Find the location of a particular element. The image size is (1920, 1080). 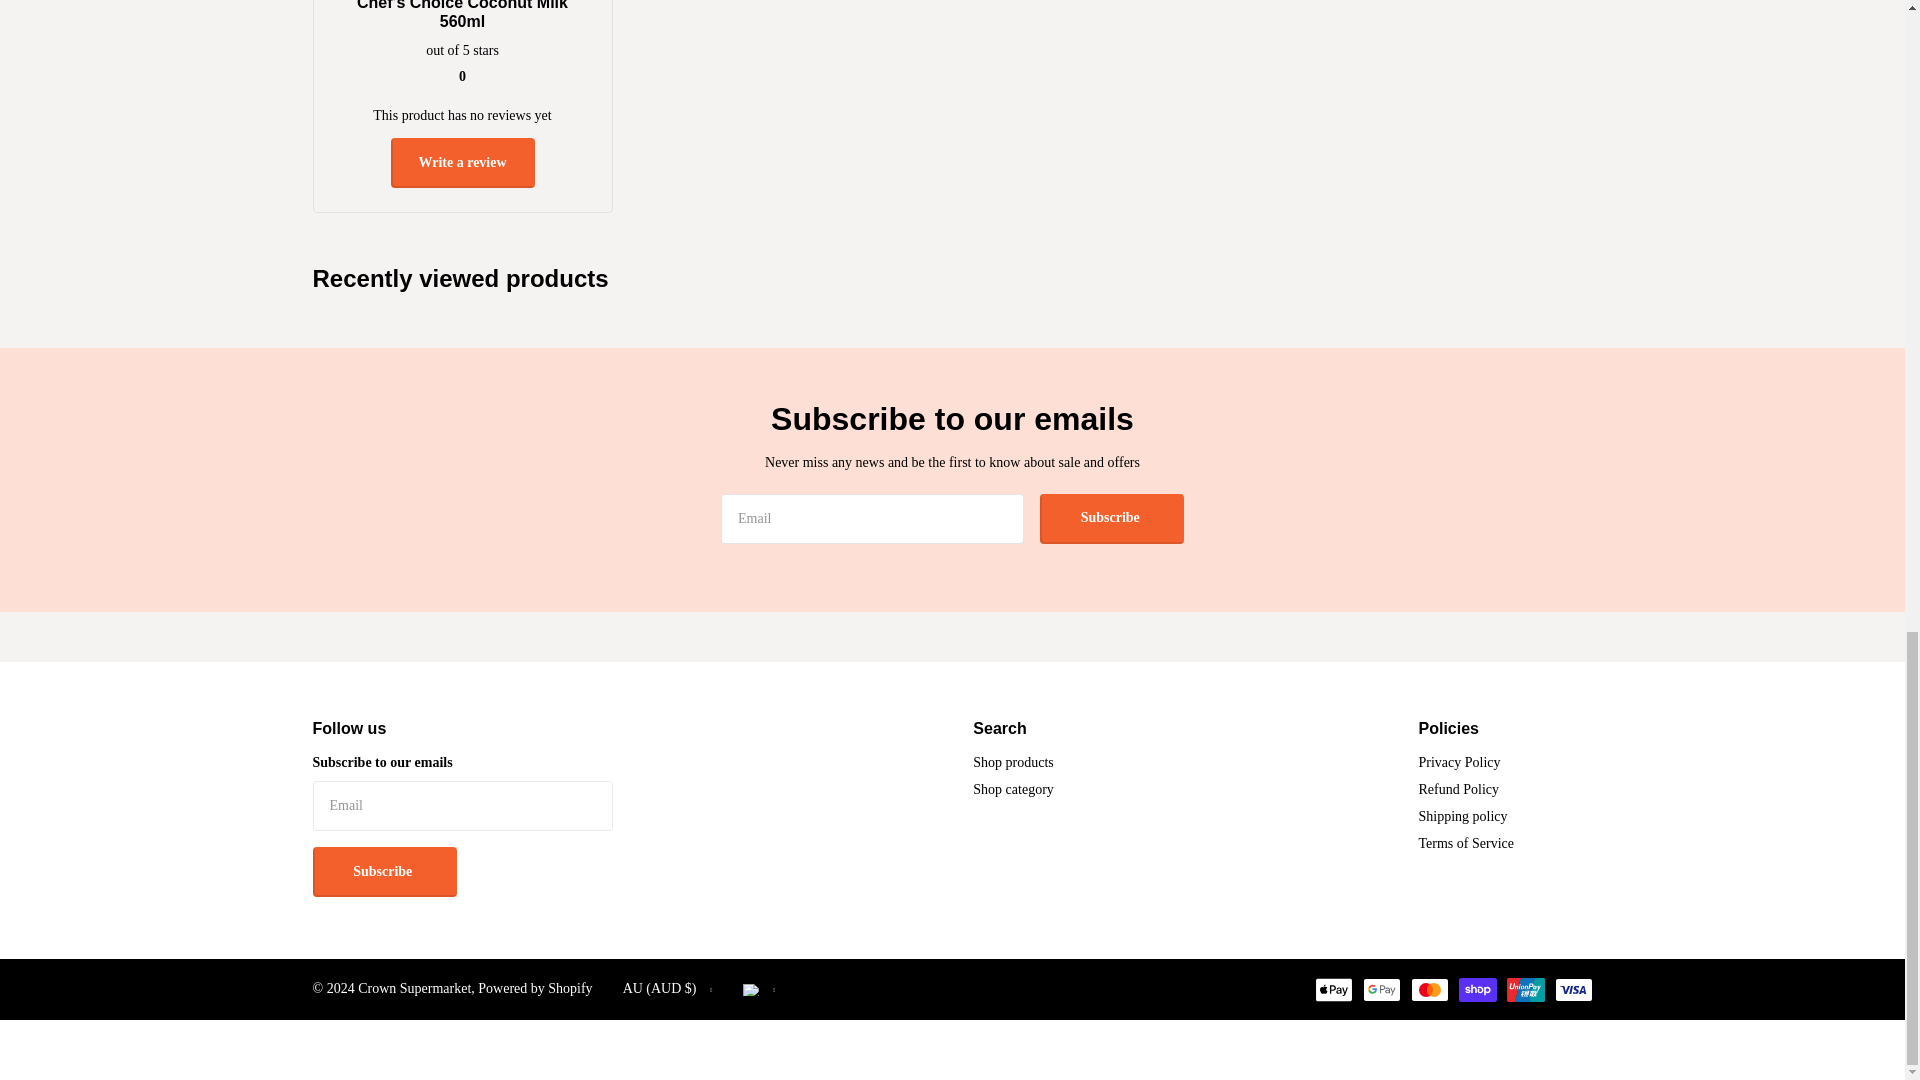

Apple Pay is located at coordinates (1332, 990).